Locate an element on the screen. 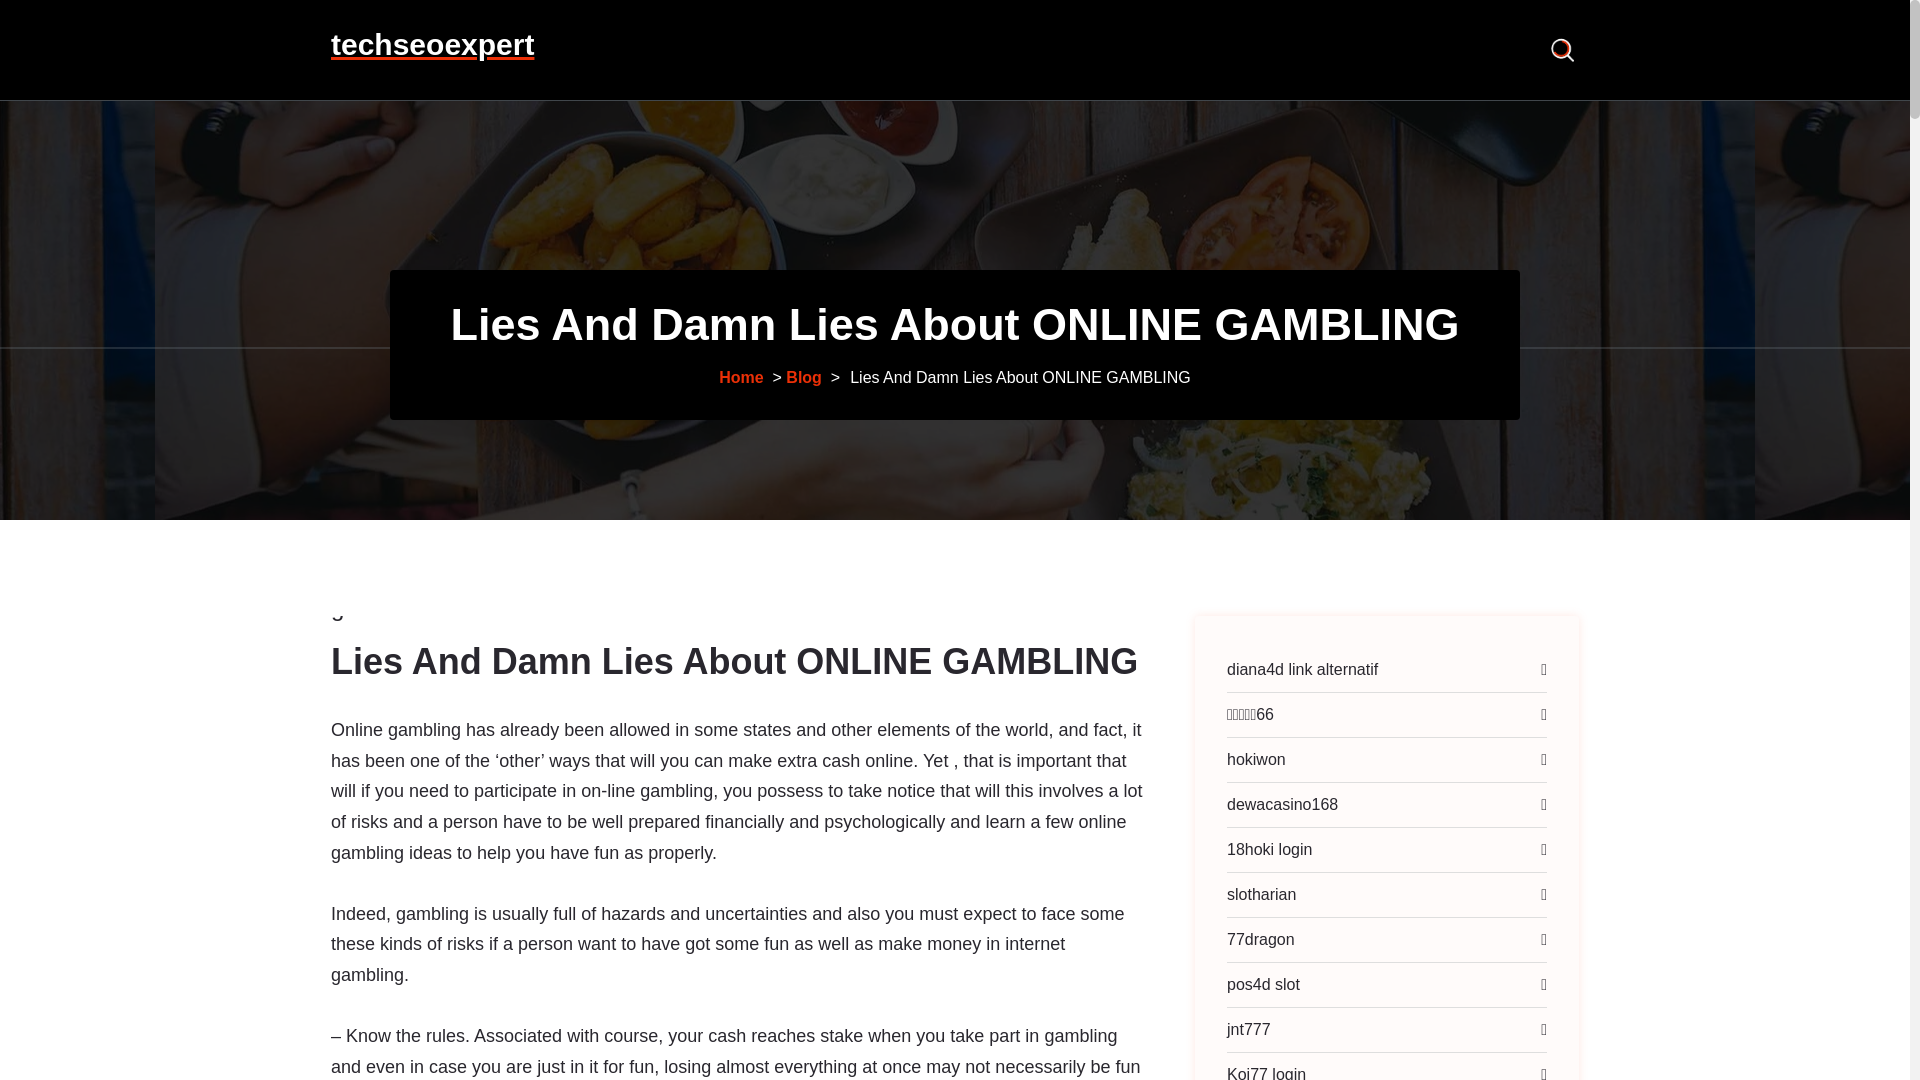  77dragon is located at coordinates (1272, 940).